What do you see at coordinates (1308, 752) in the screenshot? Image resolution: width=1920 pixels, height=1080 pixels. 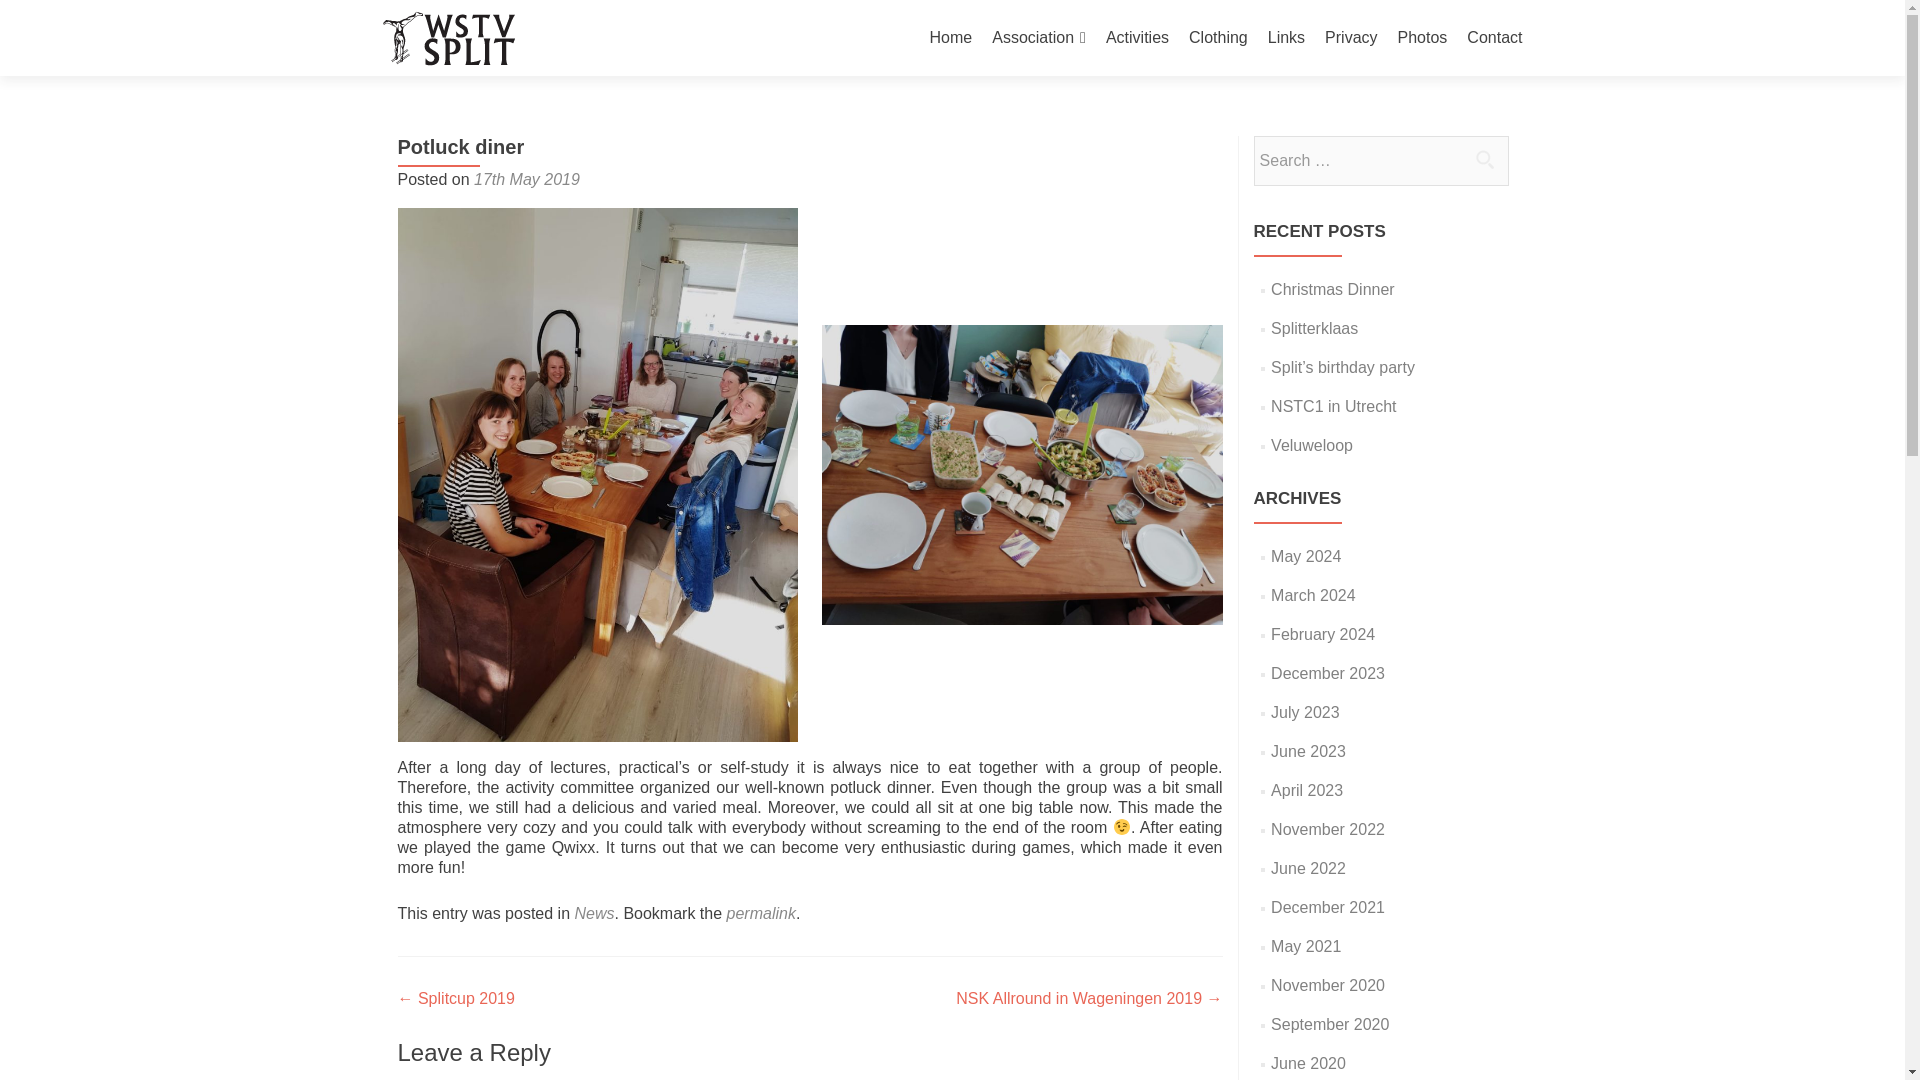 I see `June 2023` at bounding box center [1308, 752].